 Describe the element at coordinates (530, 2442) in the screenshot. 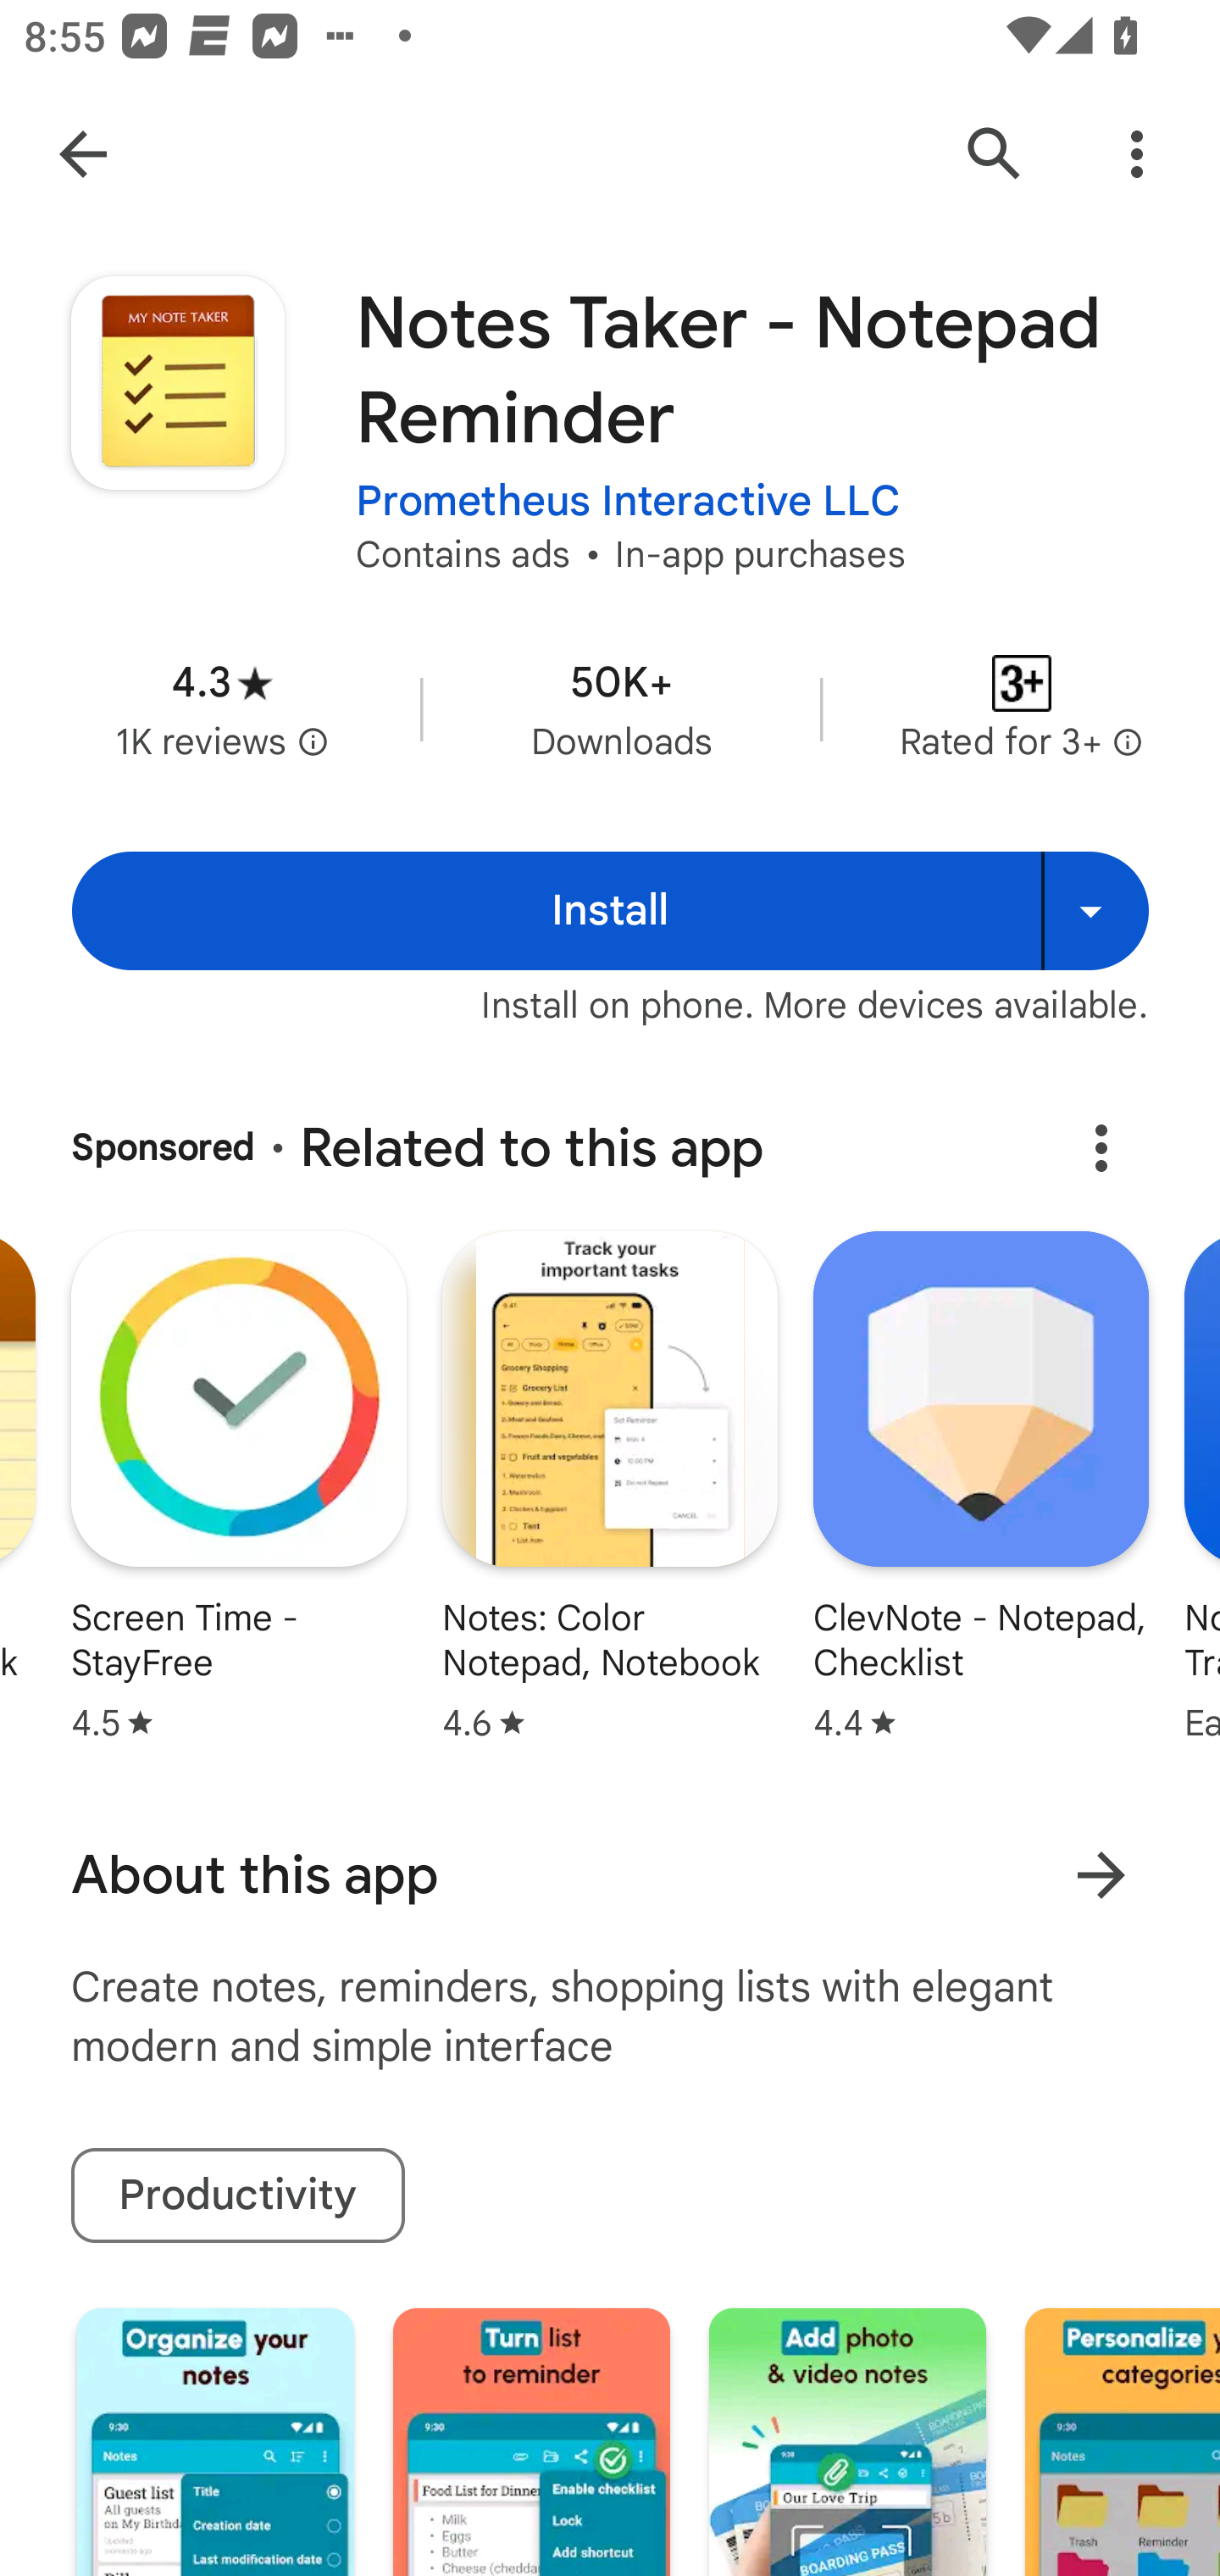

I see `Screenshot "2" of "8"` at that location.